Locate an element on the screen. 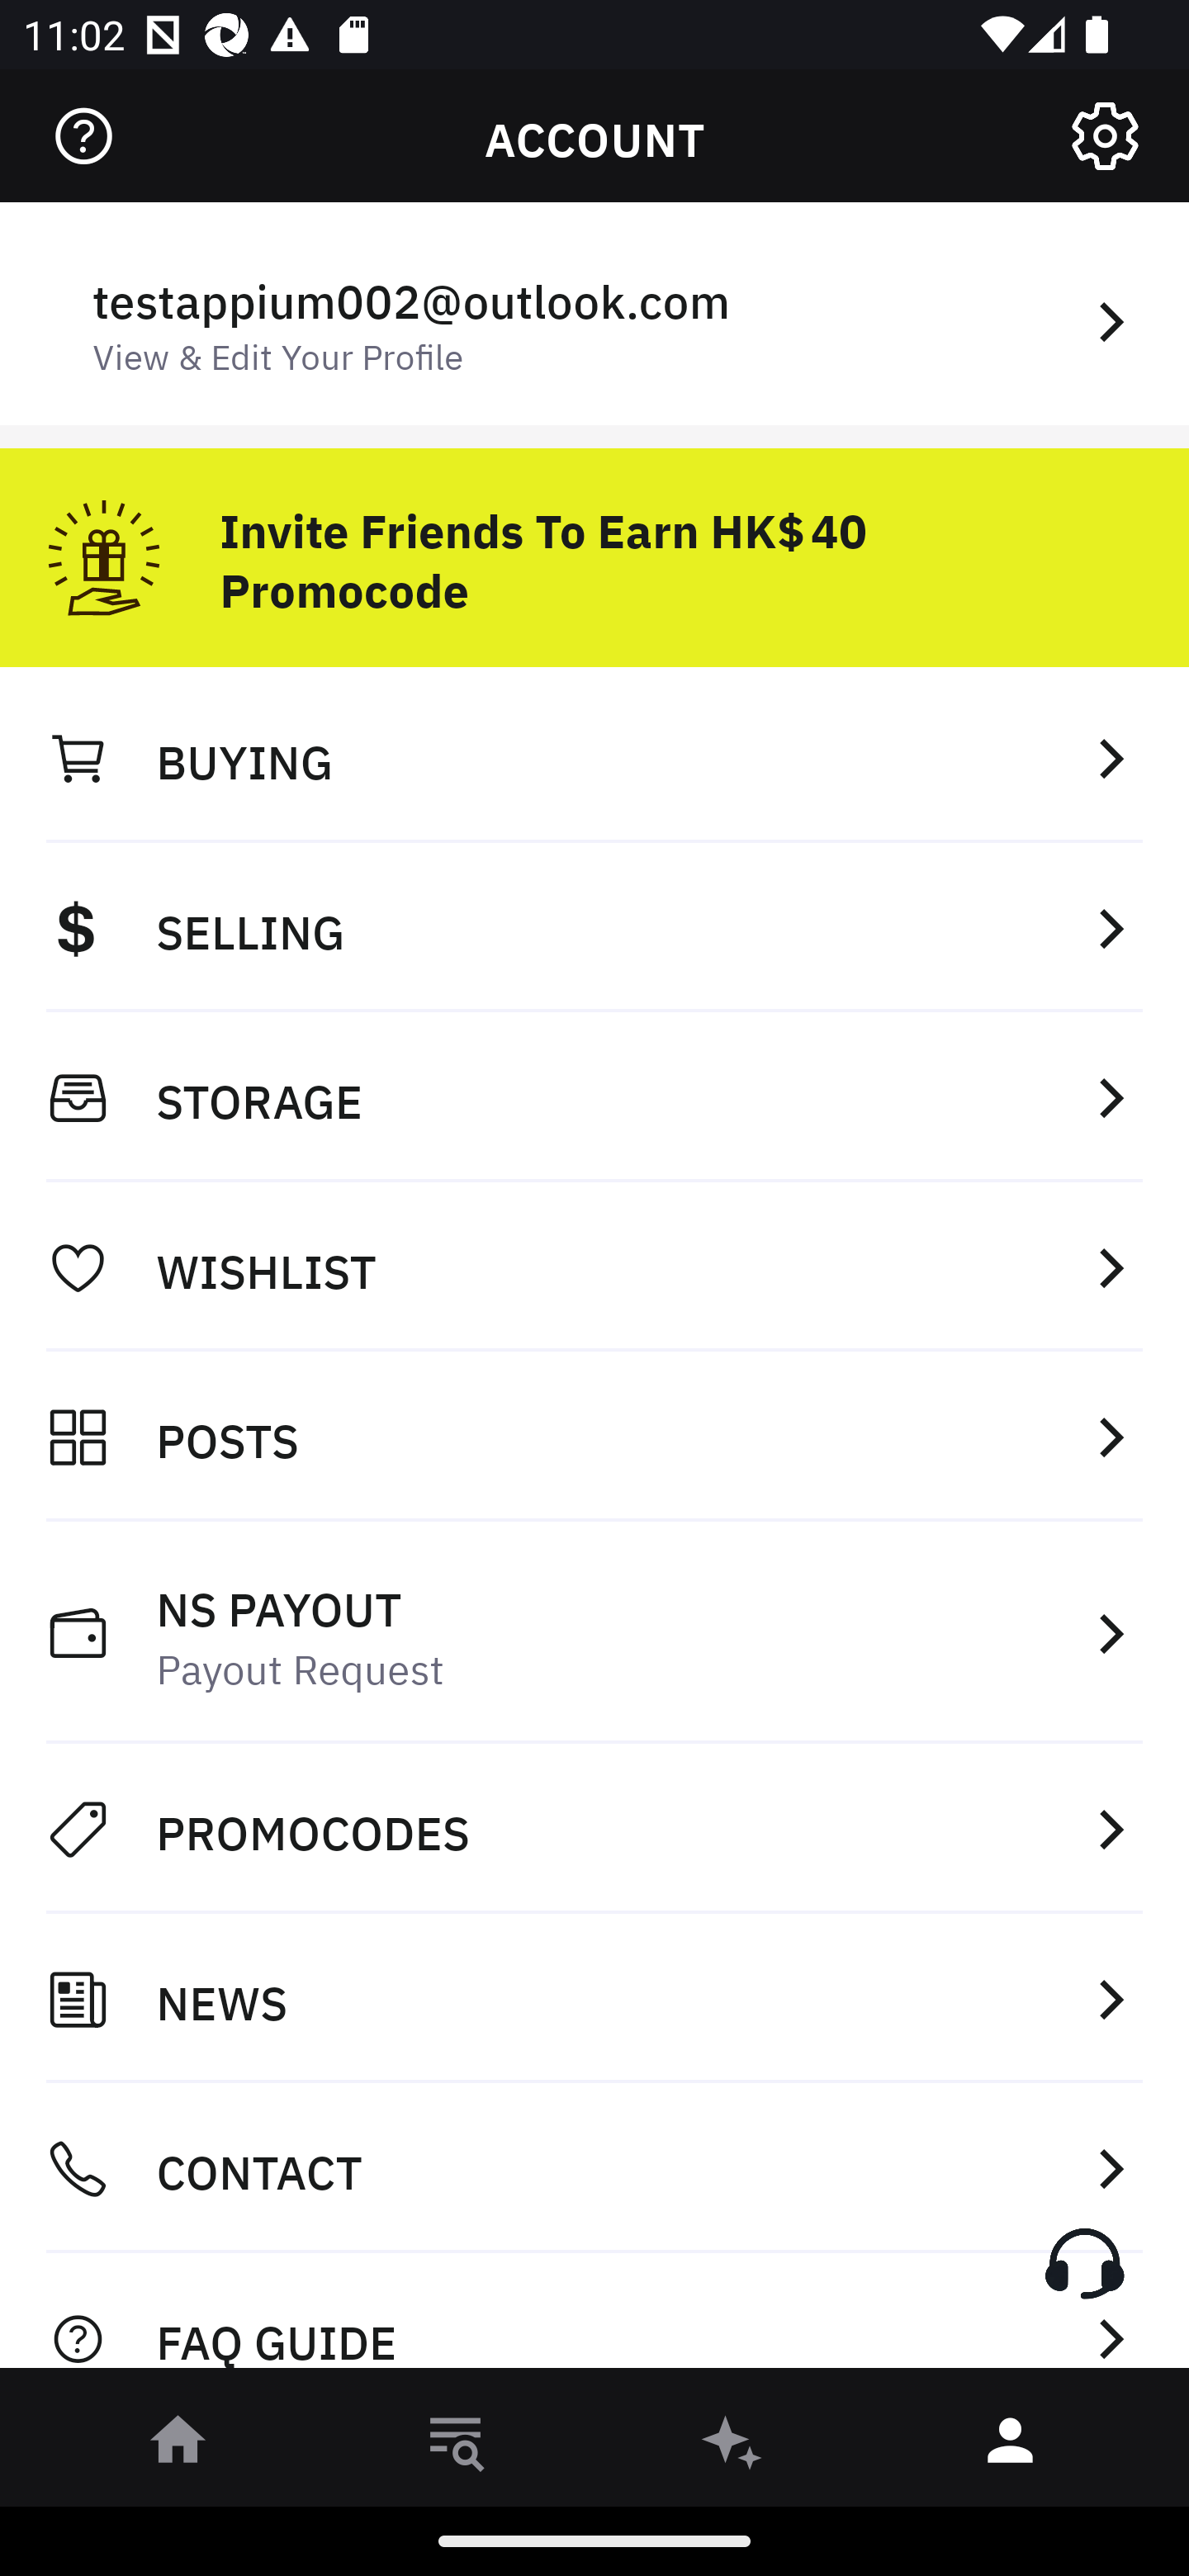 The width and height of the screenshot is (1189, 2576).  is located at coordinates (1105, 136).